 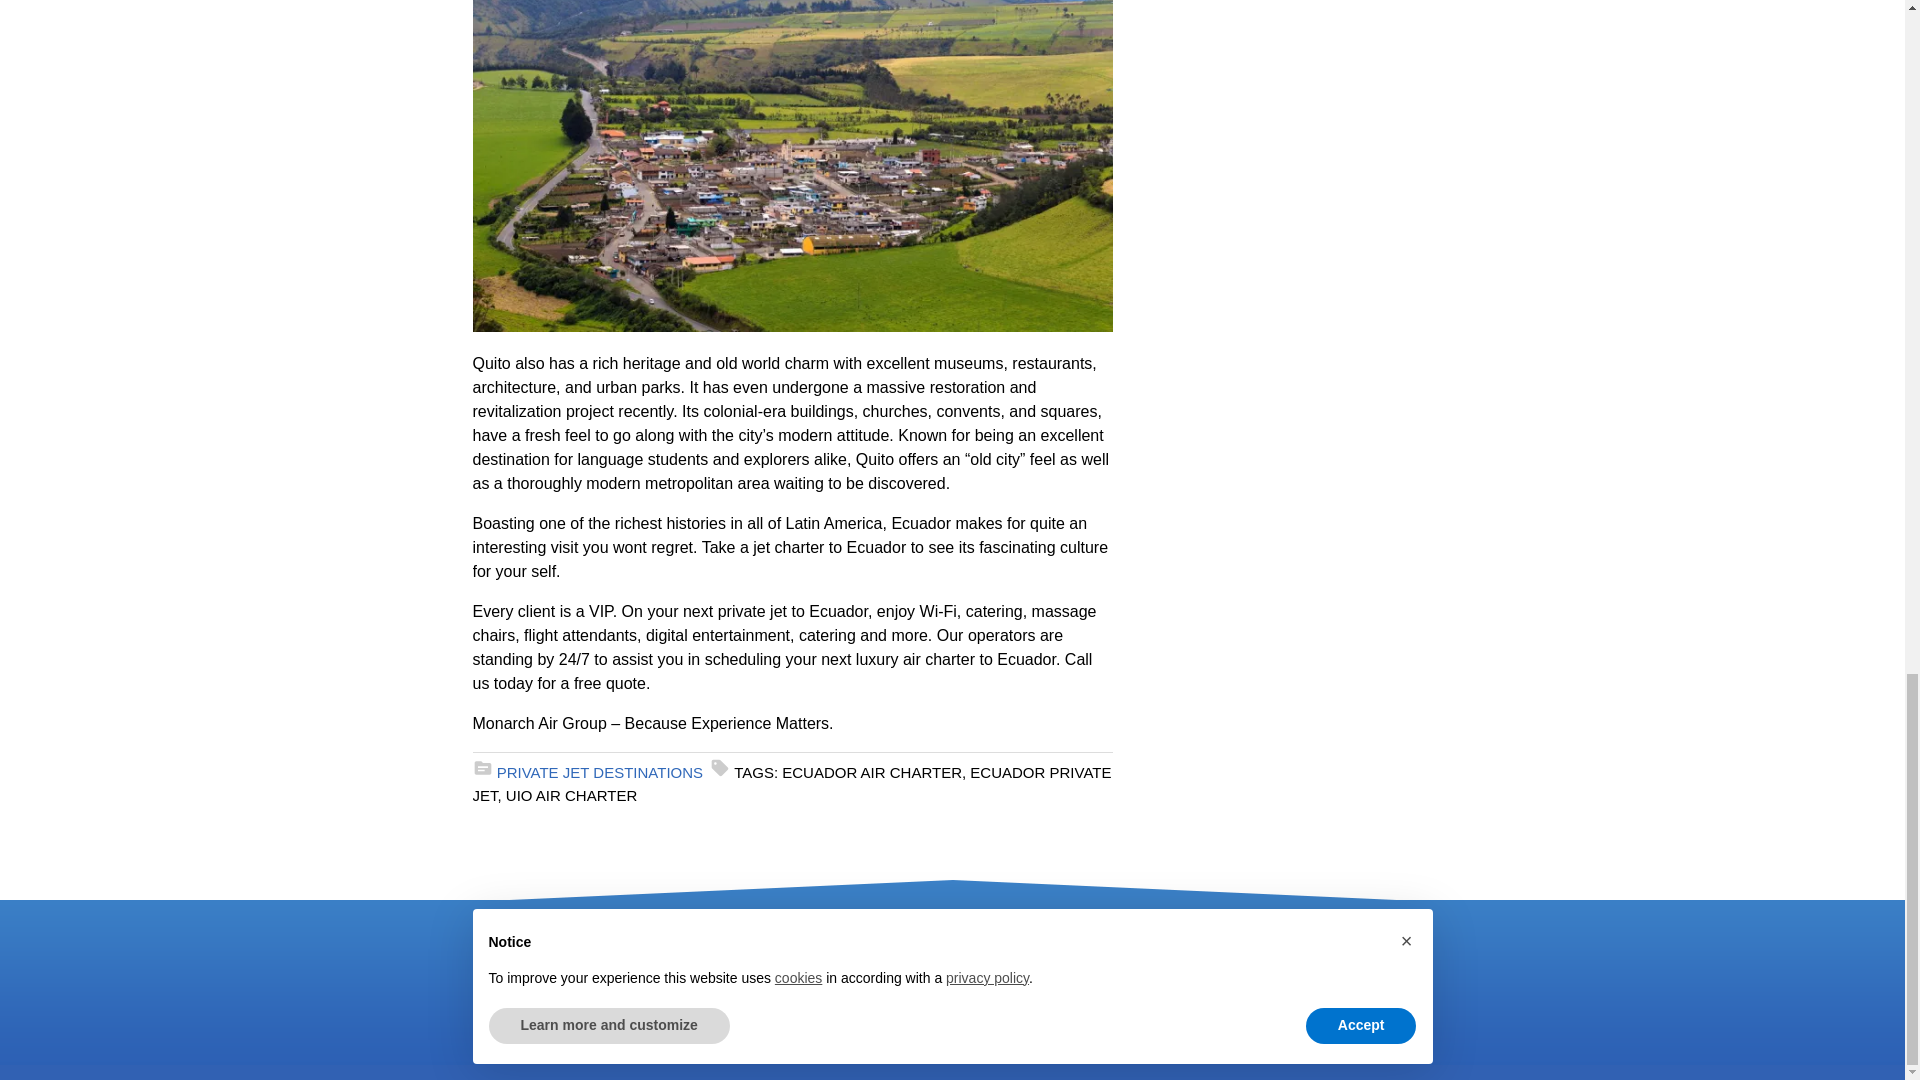 I want to click on PRIVATE JET DESTINATIONS, so click(x=600, y=772).